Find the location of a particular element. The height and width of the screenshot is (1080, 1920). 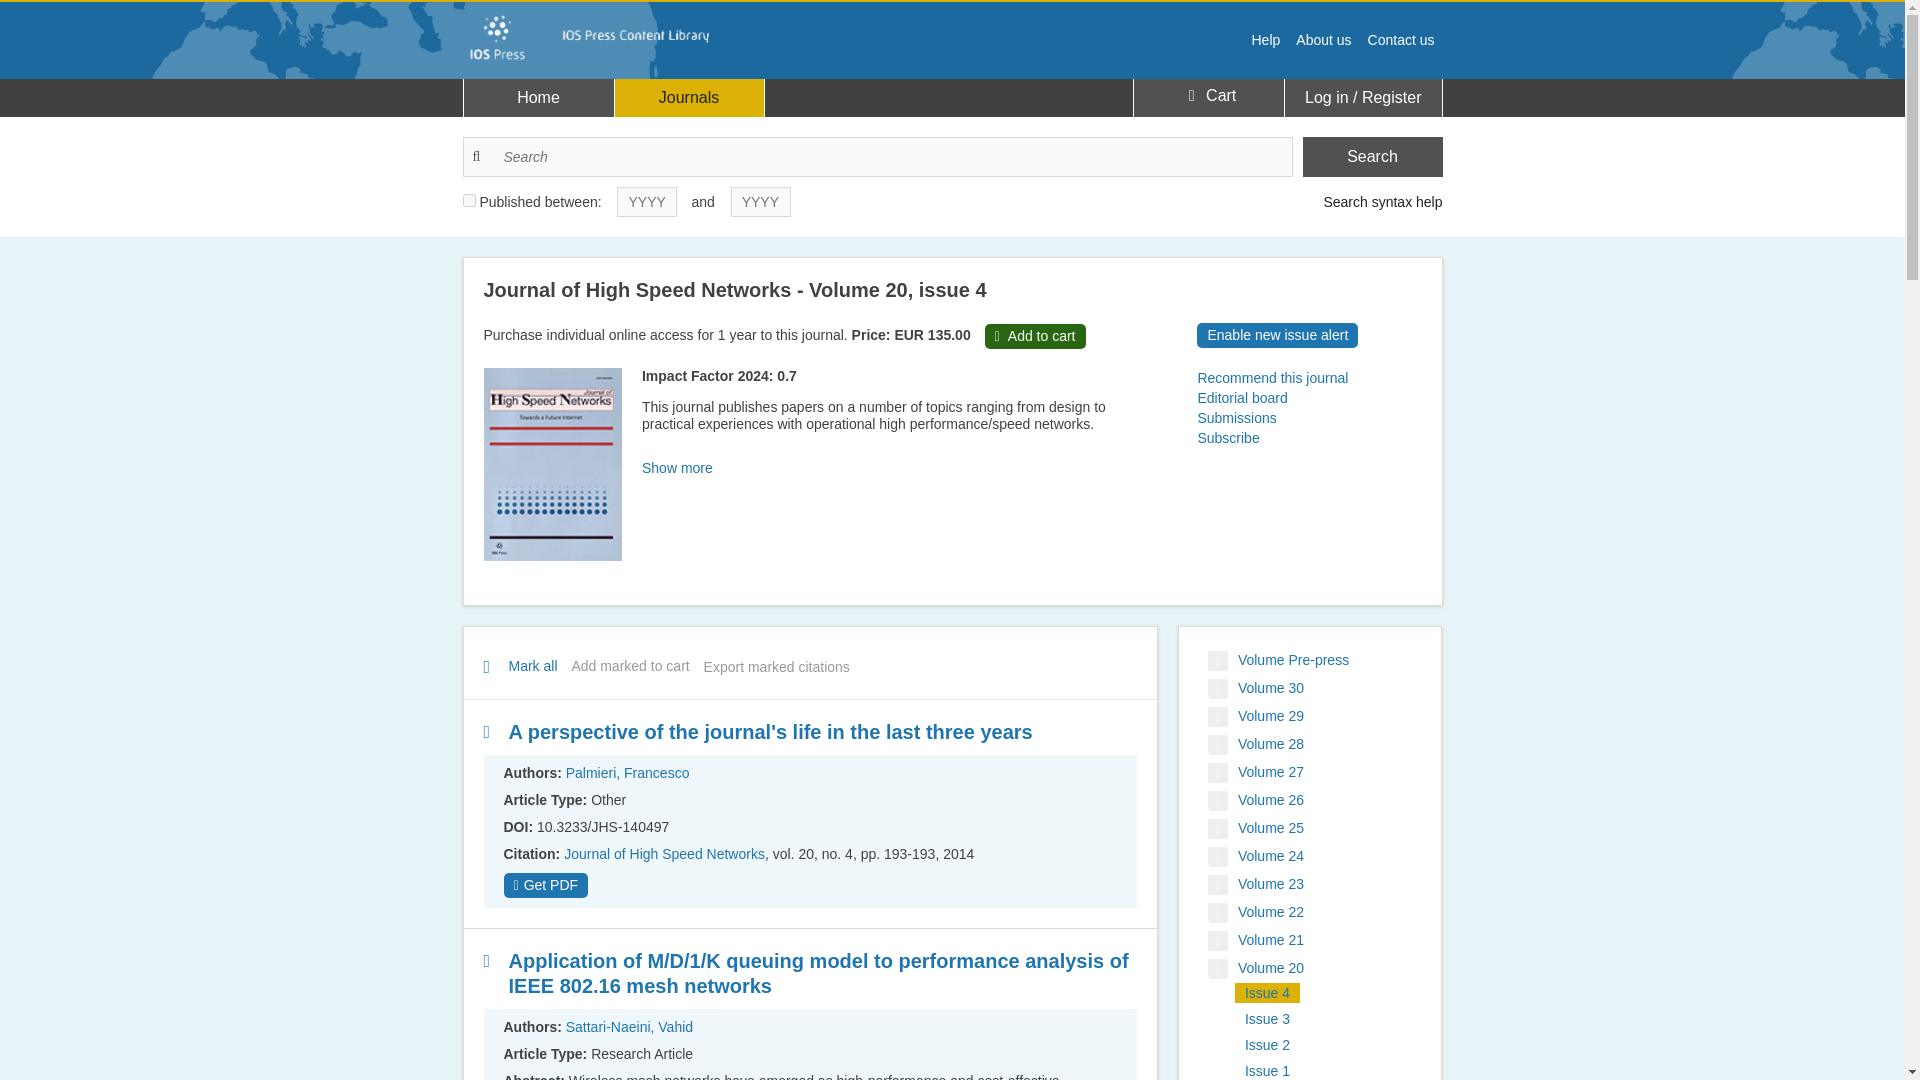

Export marked citations is located at coordinates (777, 666).